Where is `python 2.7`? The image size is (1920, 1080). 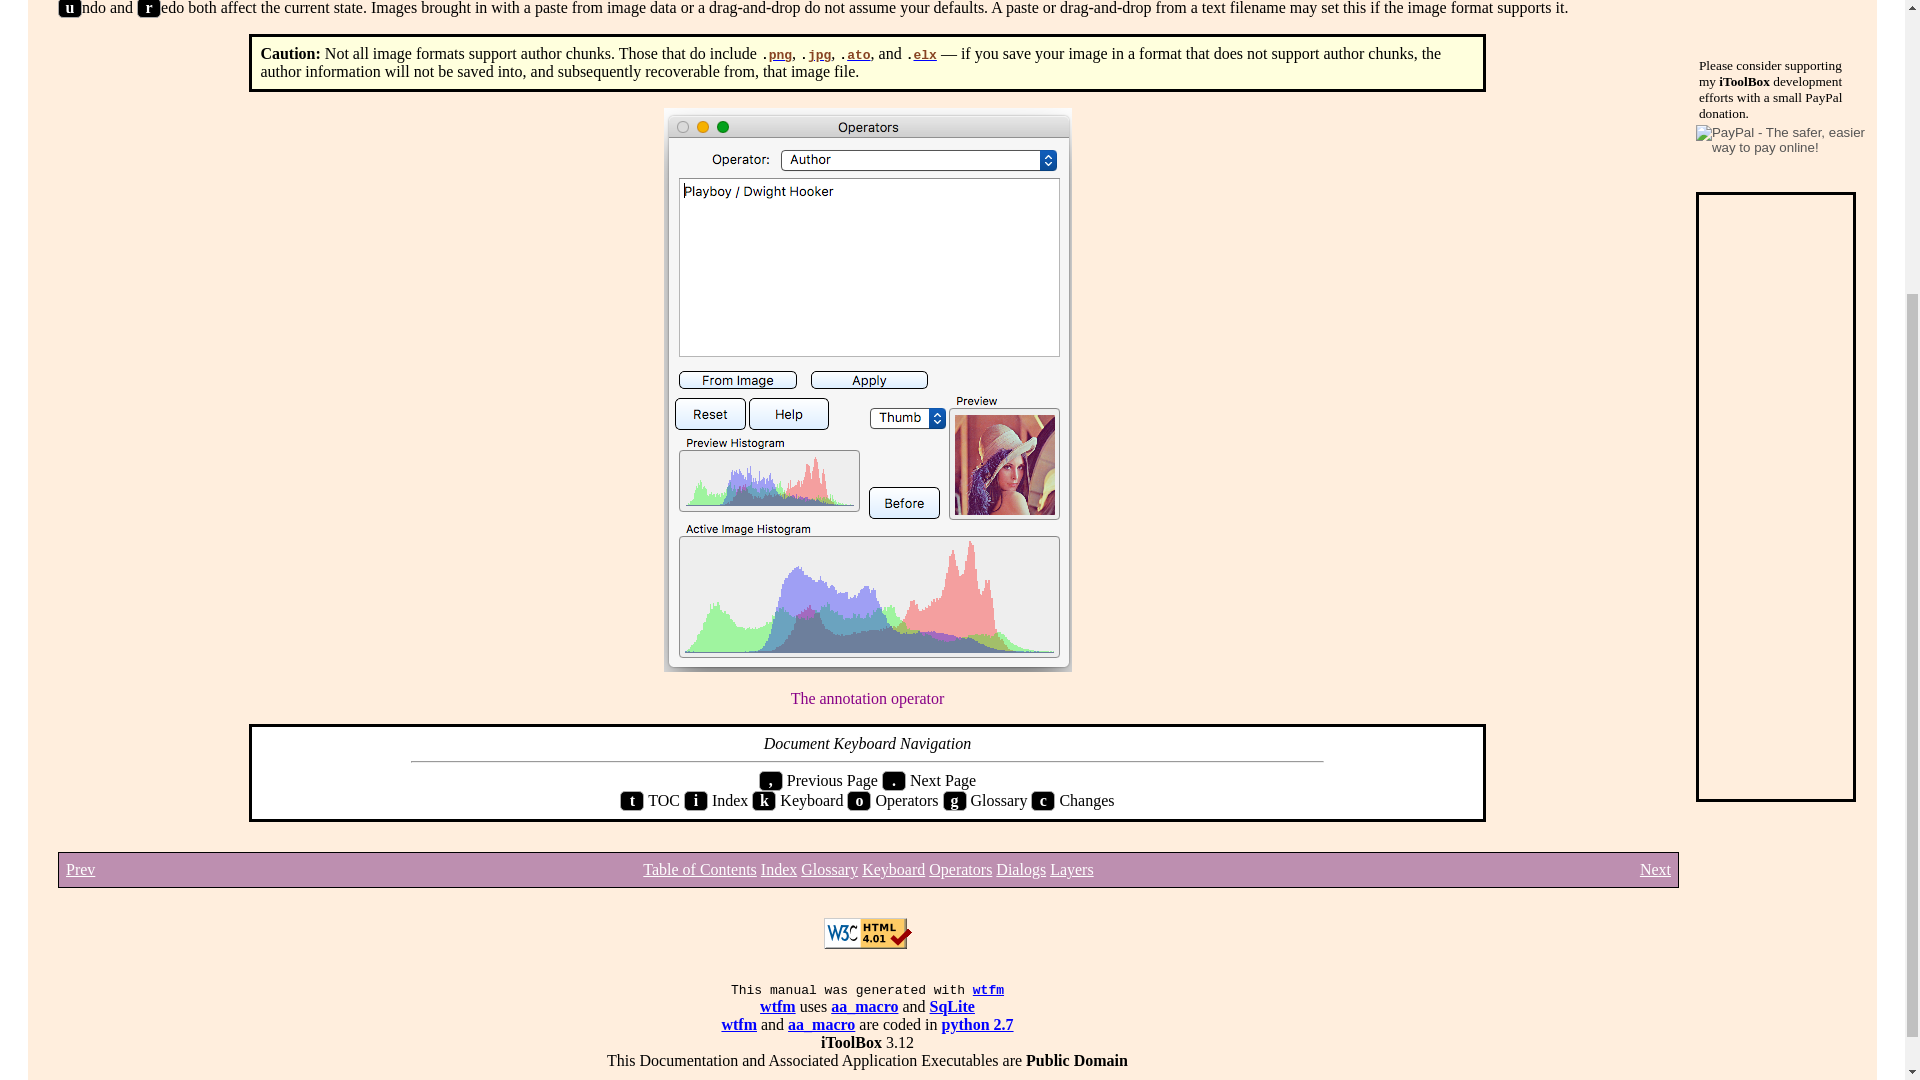 python 2.7 is located at coordinates (978, 1024).